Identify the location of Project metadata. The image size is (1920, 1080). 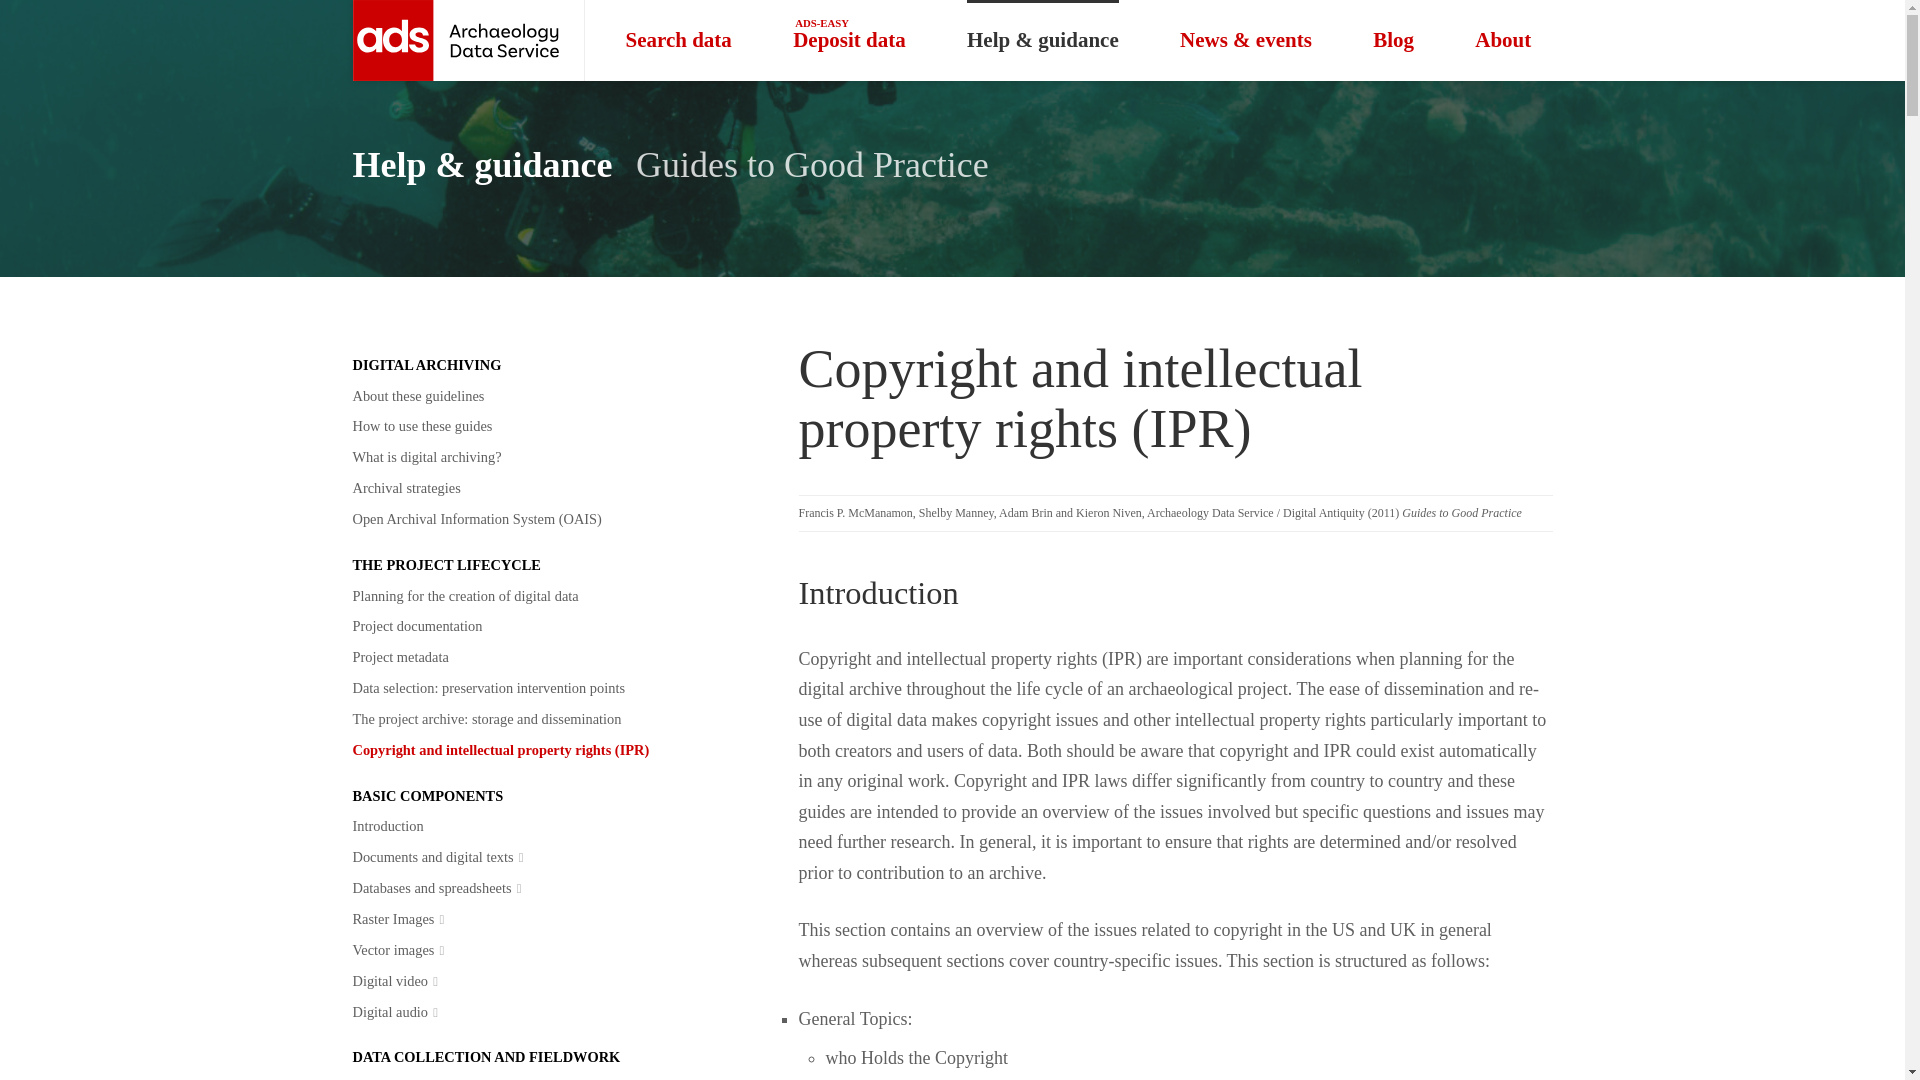
(399, 656).